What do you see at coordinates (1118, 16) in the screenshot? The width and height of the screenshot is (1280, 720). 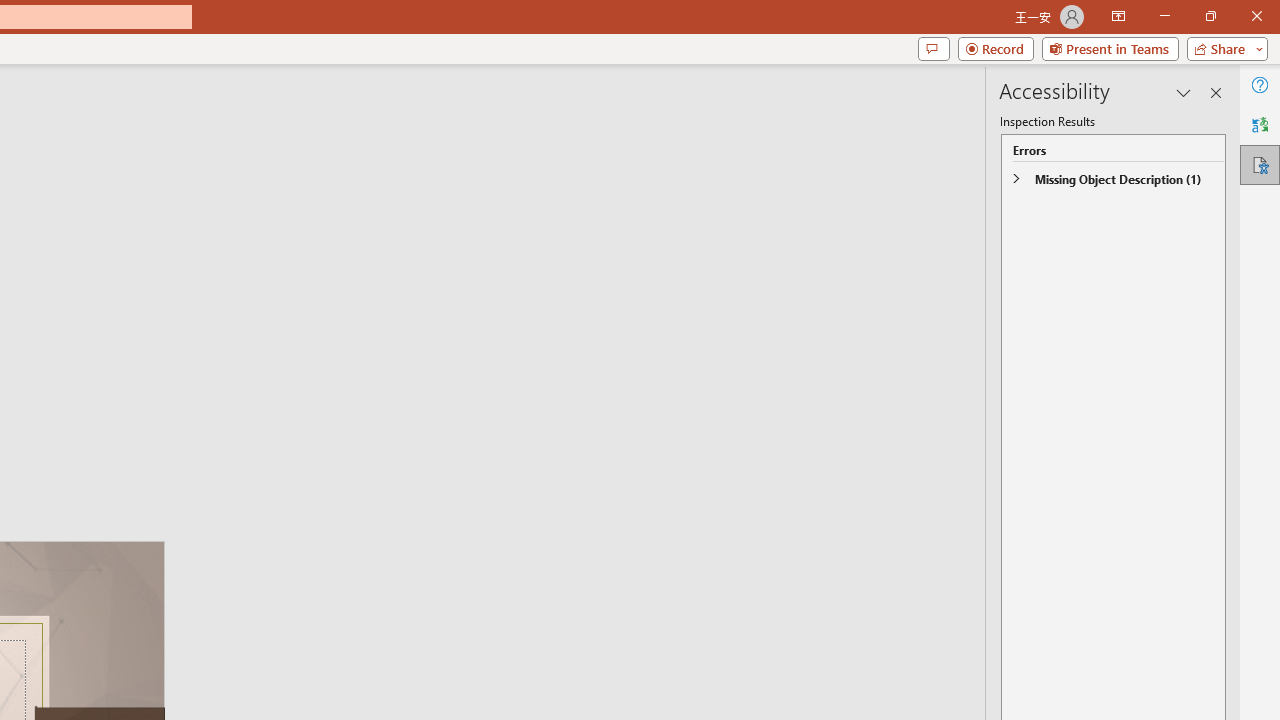 I see `Ribbon Display Options` at bounding box center [1118, 16].